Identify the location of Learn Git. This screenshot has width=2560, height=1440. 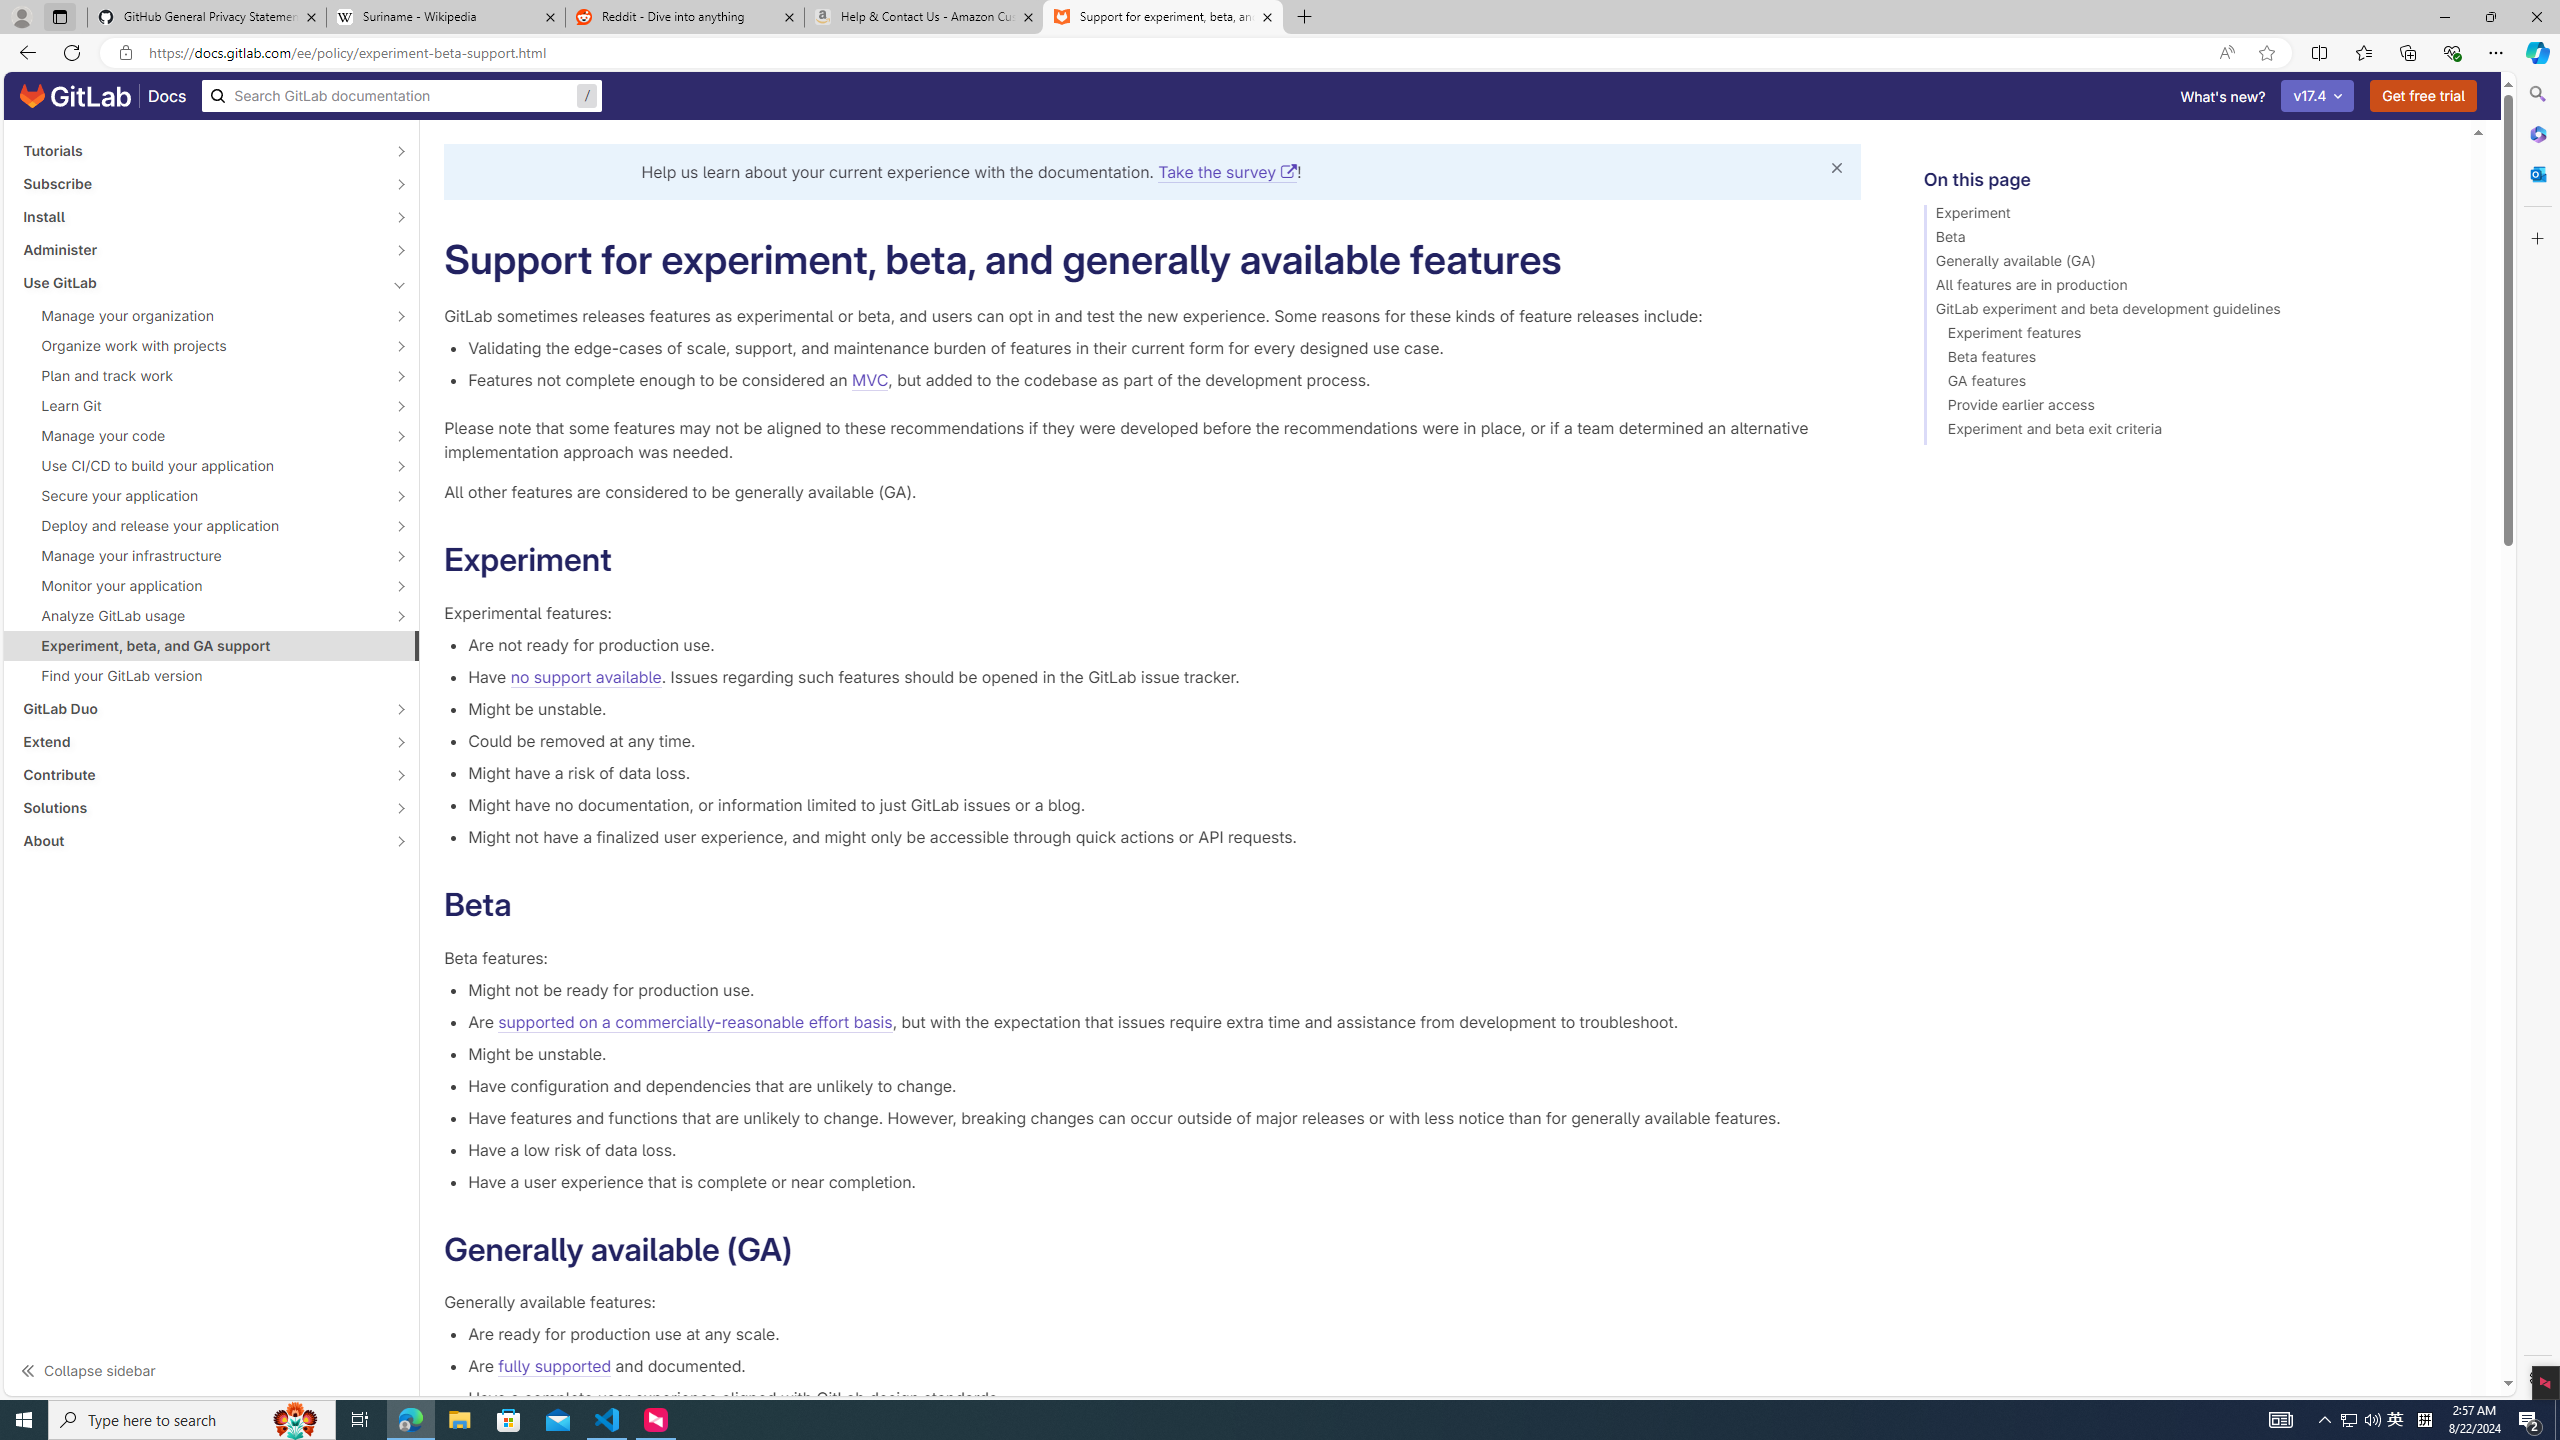
(200, 406).